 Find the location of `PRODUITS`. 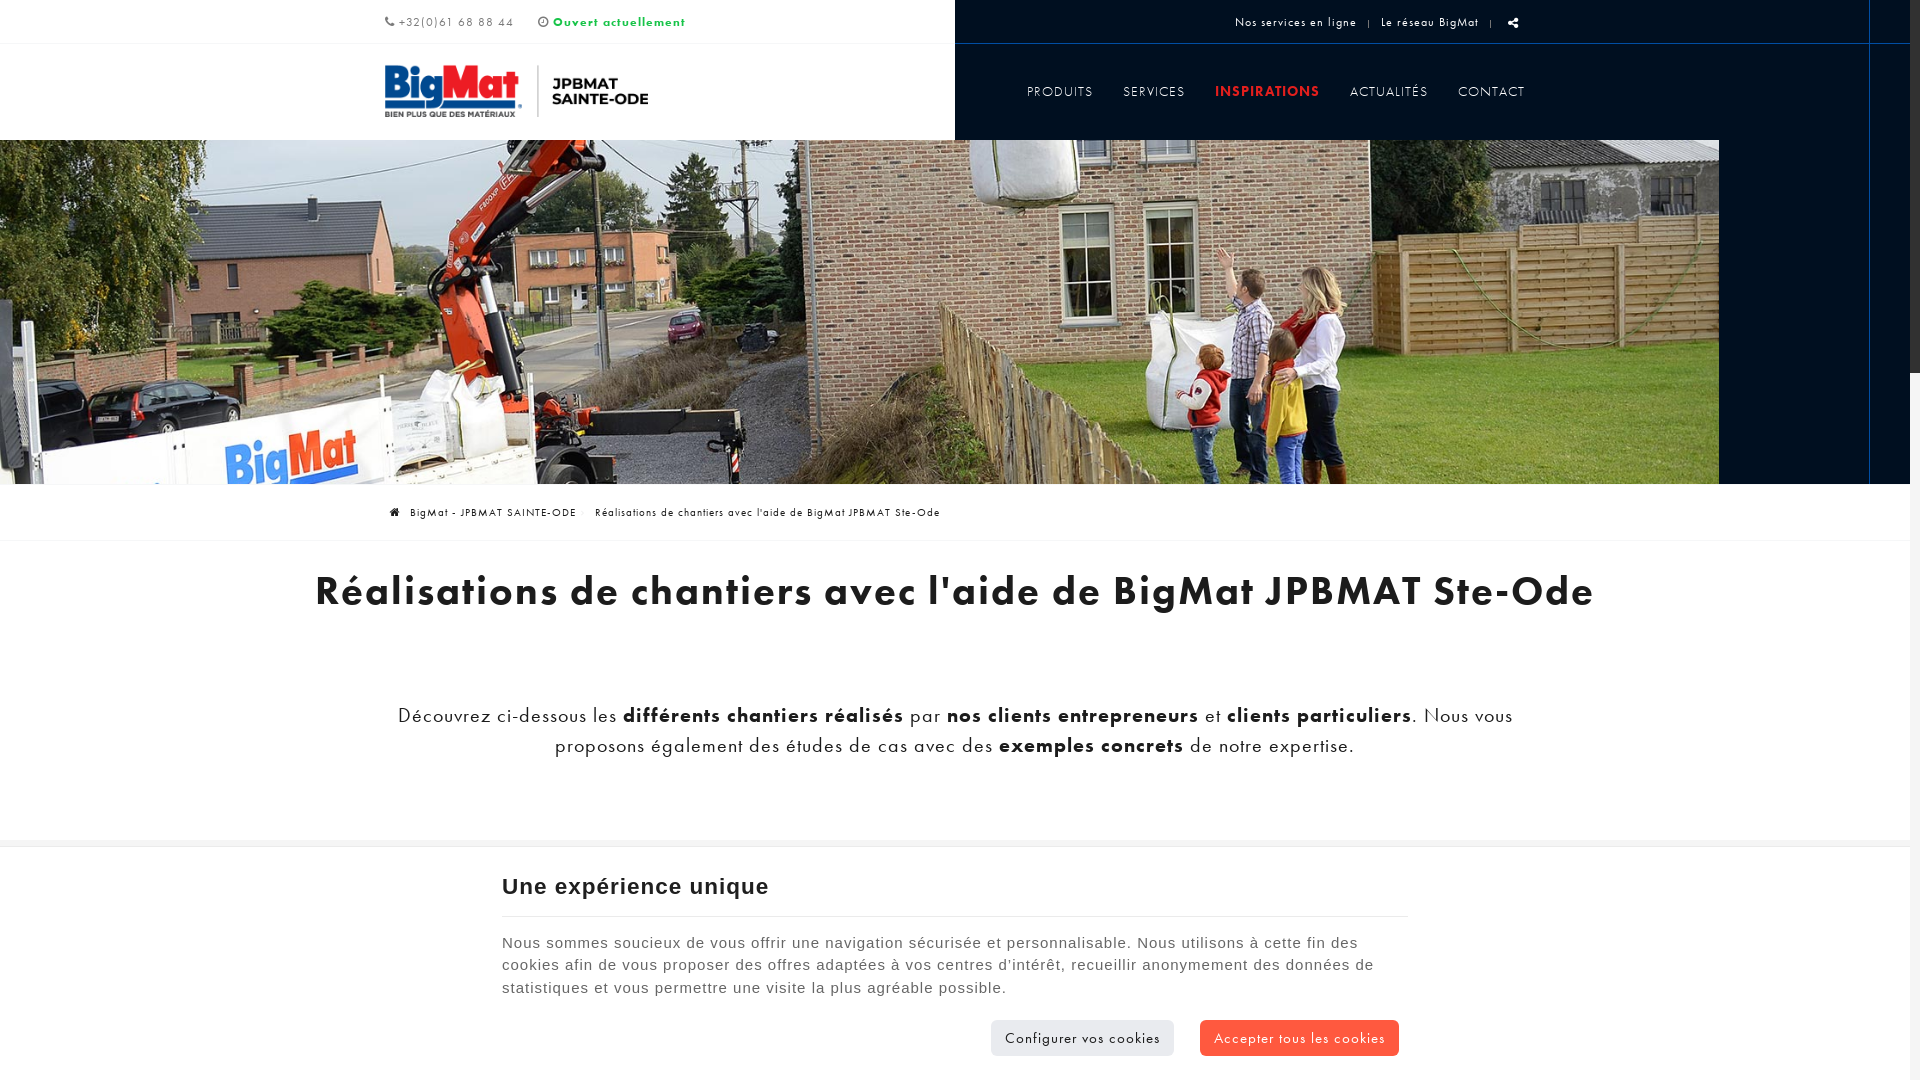

PRODUITS is located at coordinates (1060, 91).